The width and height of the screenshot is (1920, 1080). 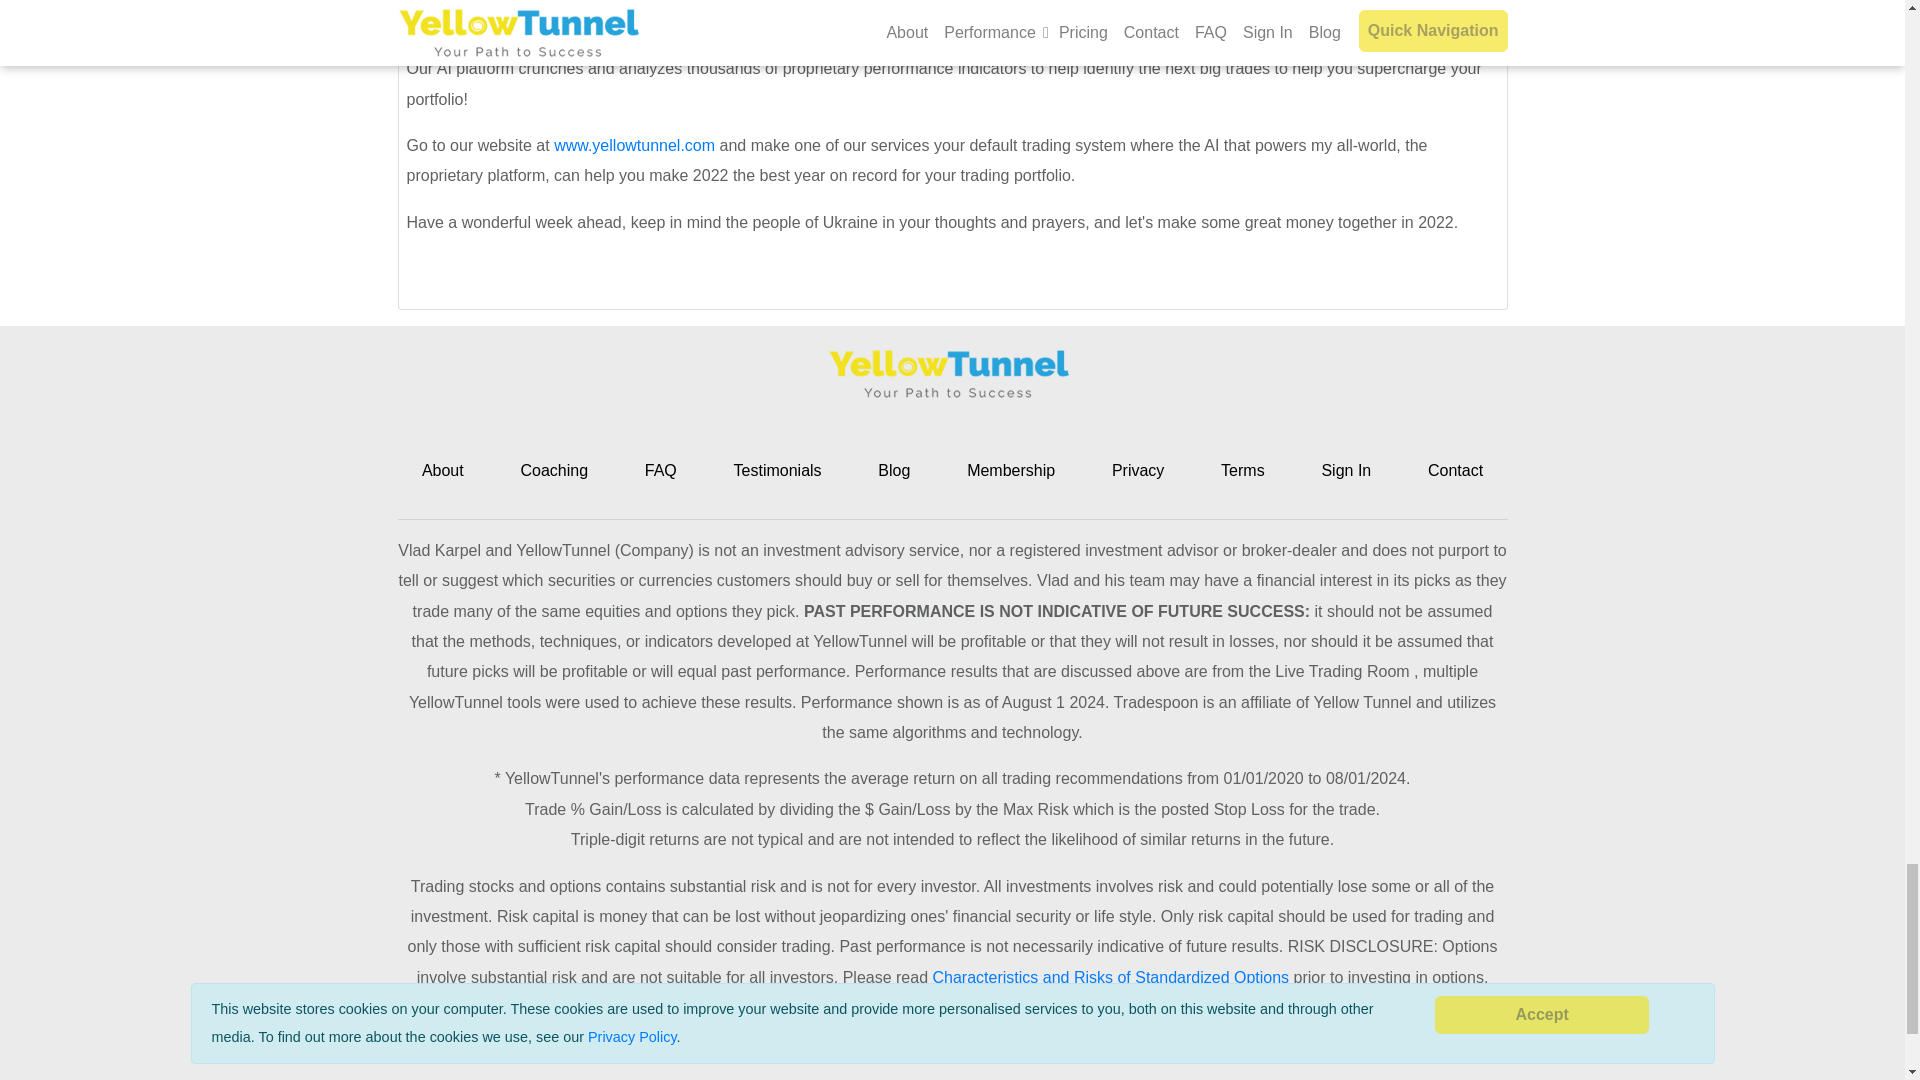 What do you see at coordinates (1137, 470) in the screenshot?
I see `Privacy` at bounding box center [1137, 470].